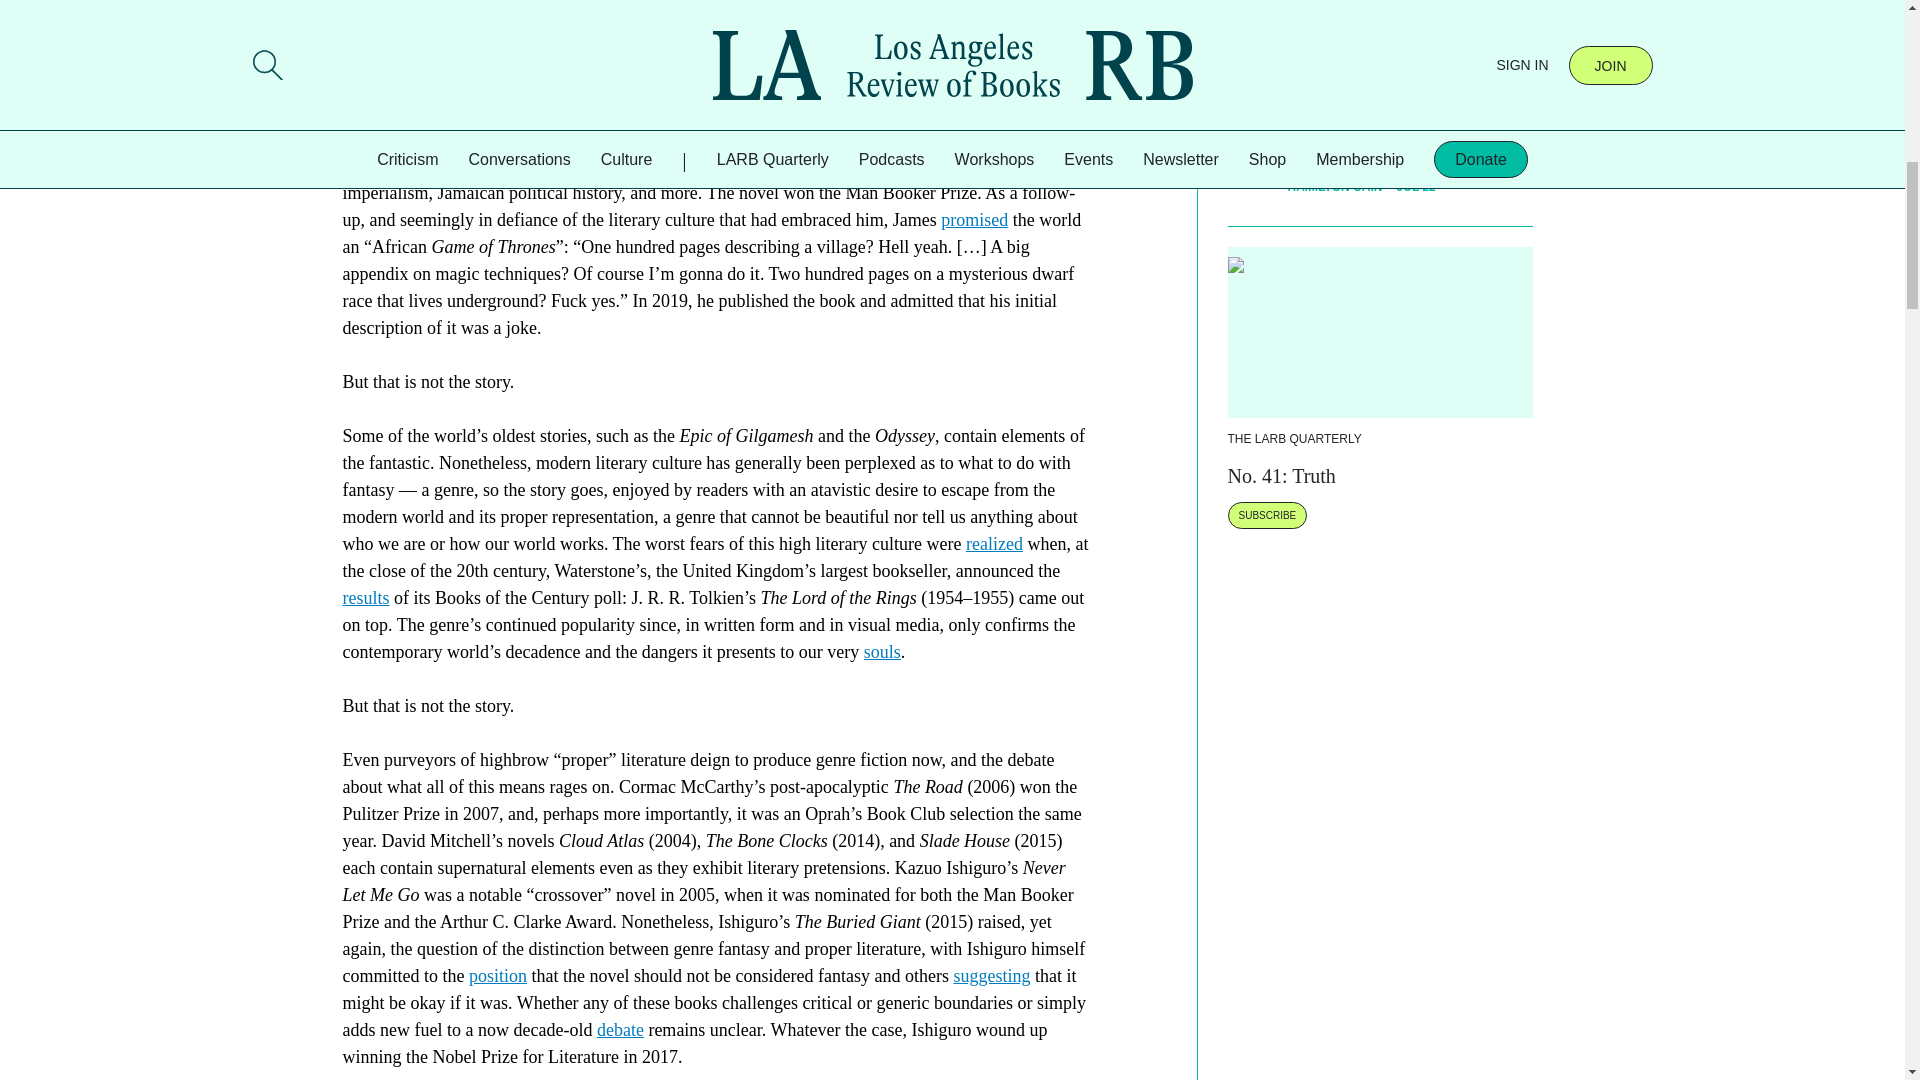  What do you see at coordinates (994, 544) in the screenshot?
I see `realized` at bounding box center [994, 544].